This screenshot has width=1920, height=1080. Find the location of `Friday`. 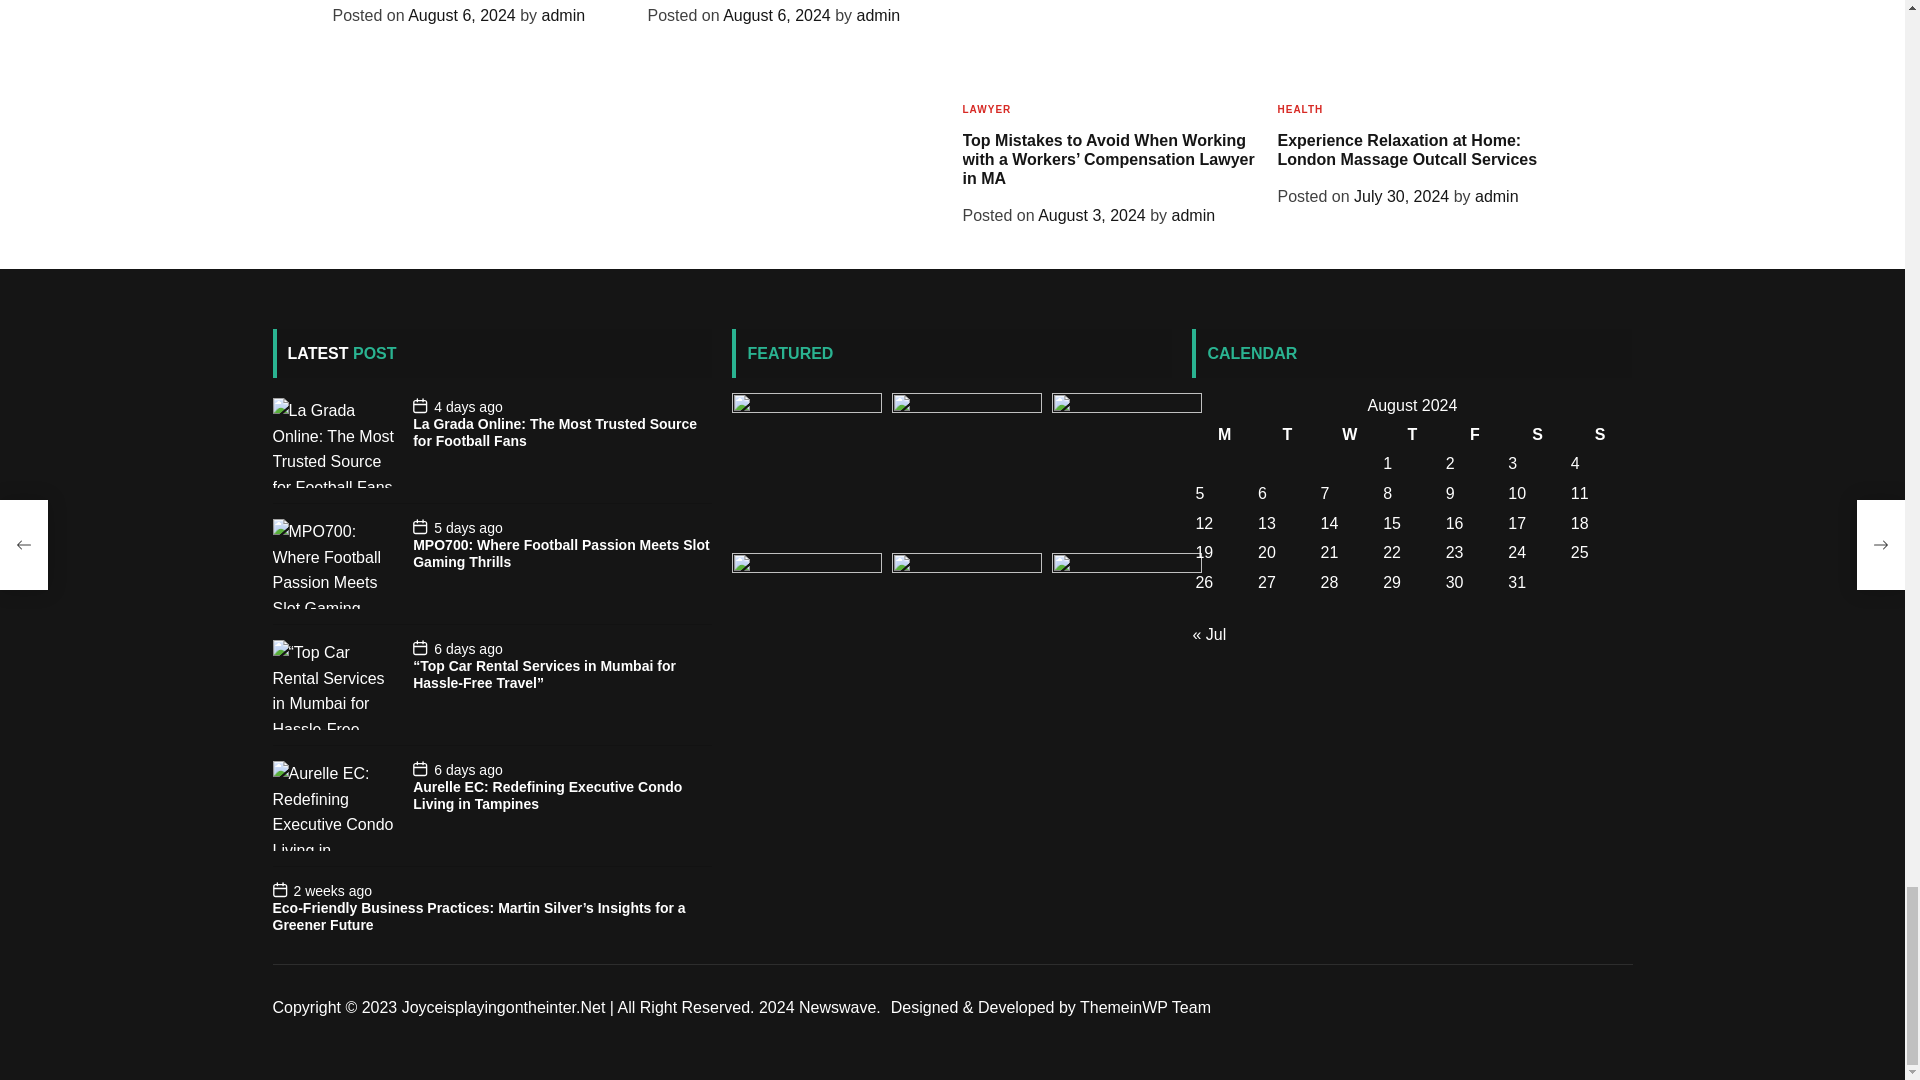

Friday is located at coordinates (1475, 435).